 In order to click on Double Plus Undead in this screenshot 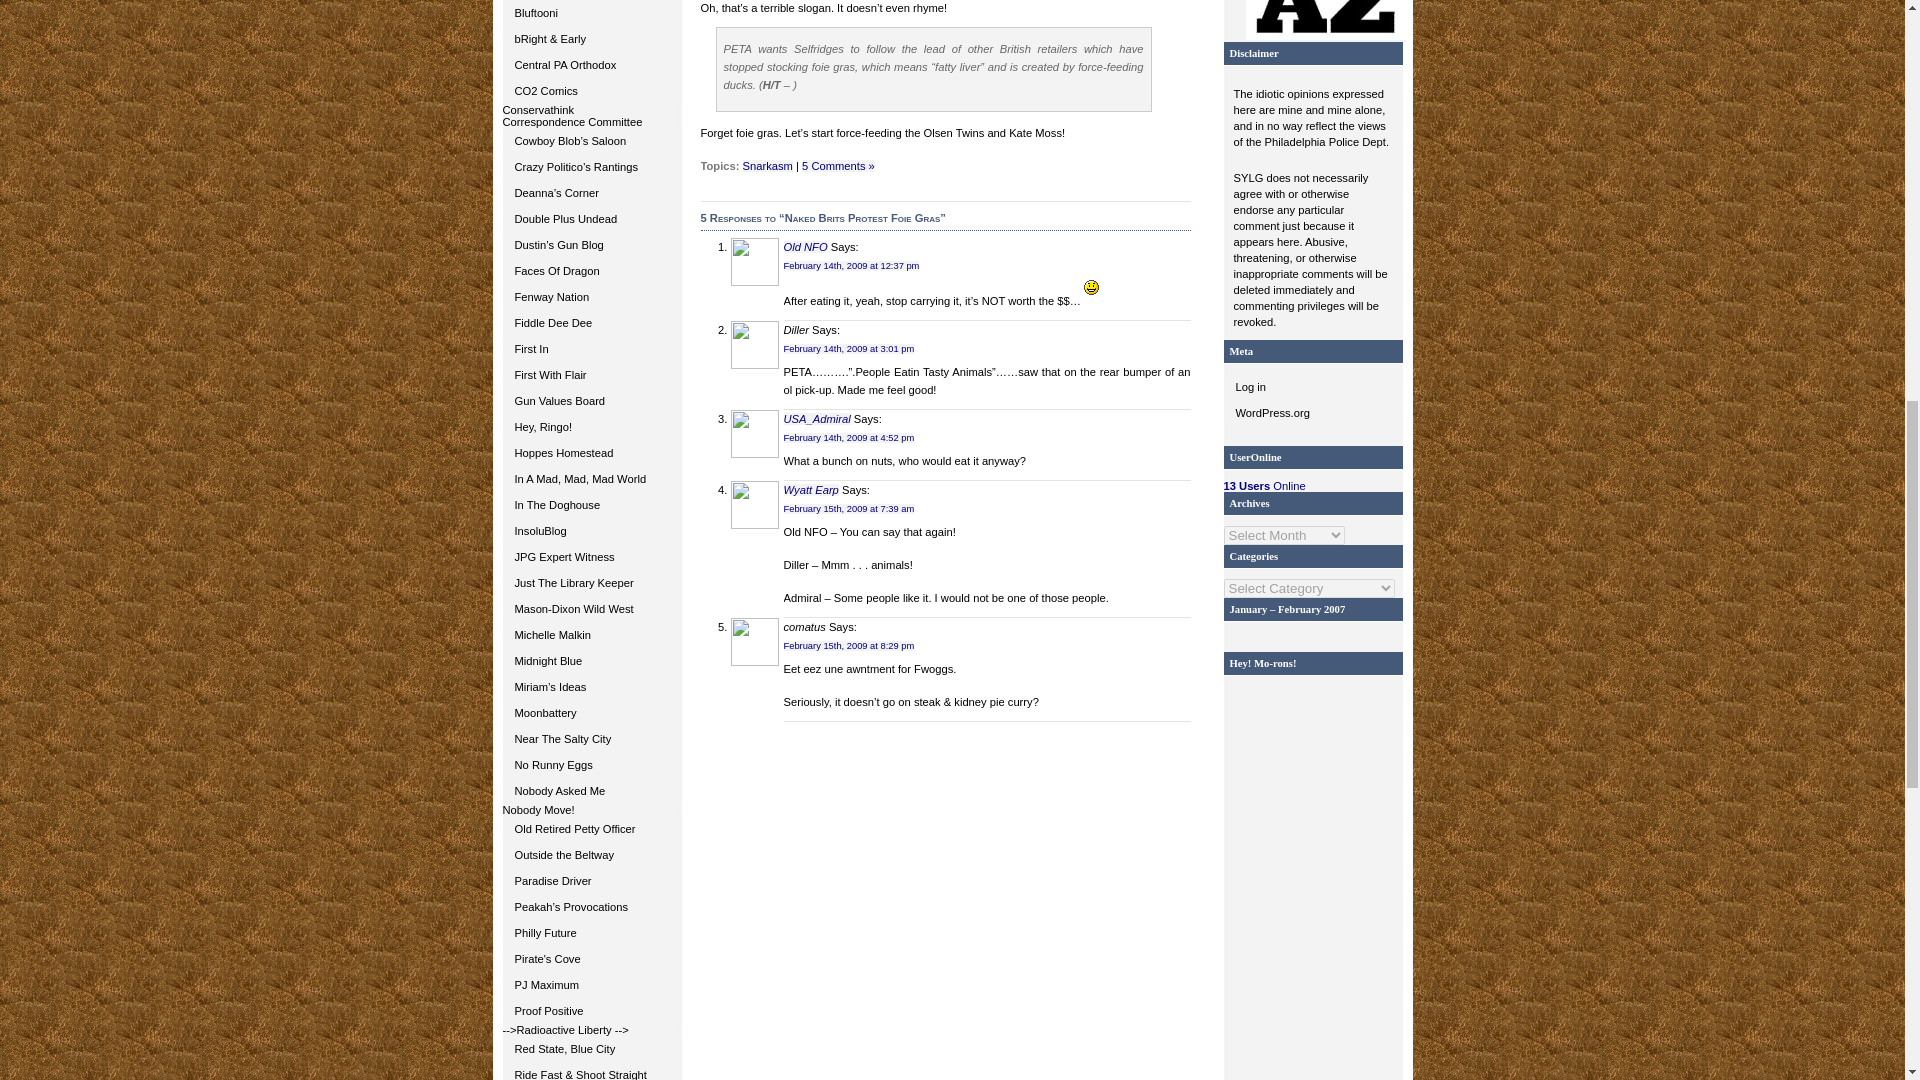, I will do `click(591, 219)`.